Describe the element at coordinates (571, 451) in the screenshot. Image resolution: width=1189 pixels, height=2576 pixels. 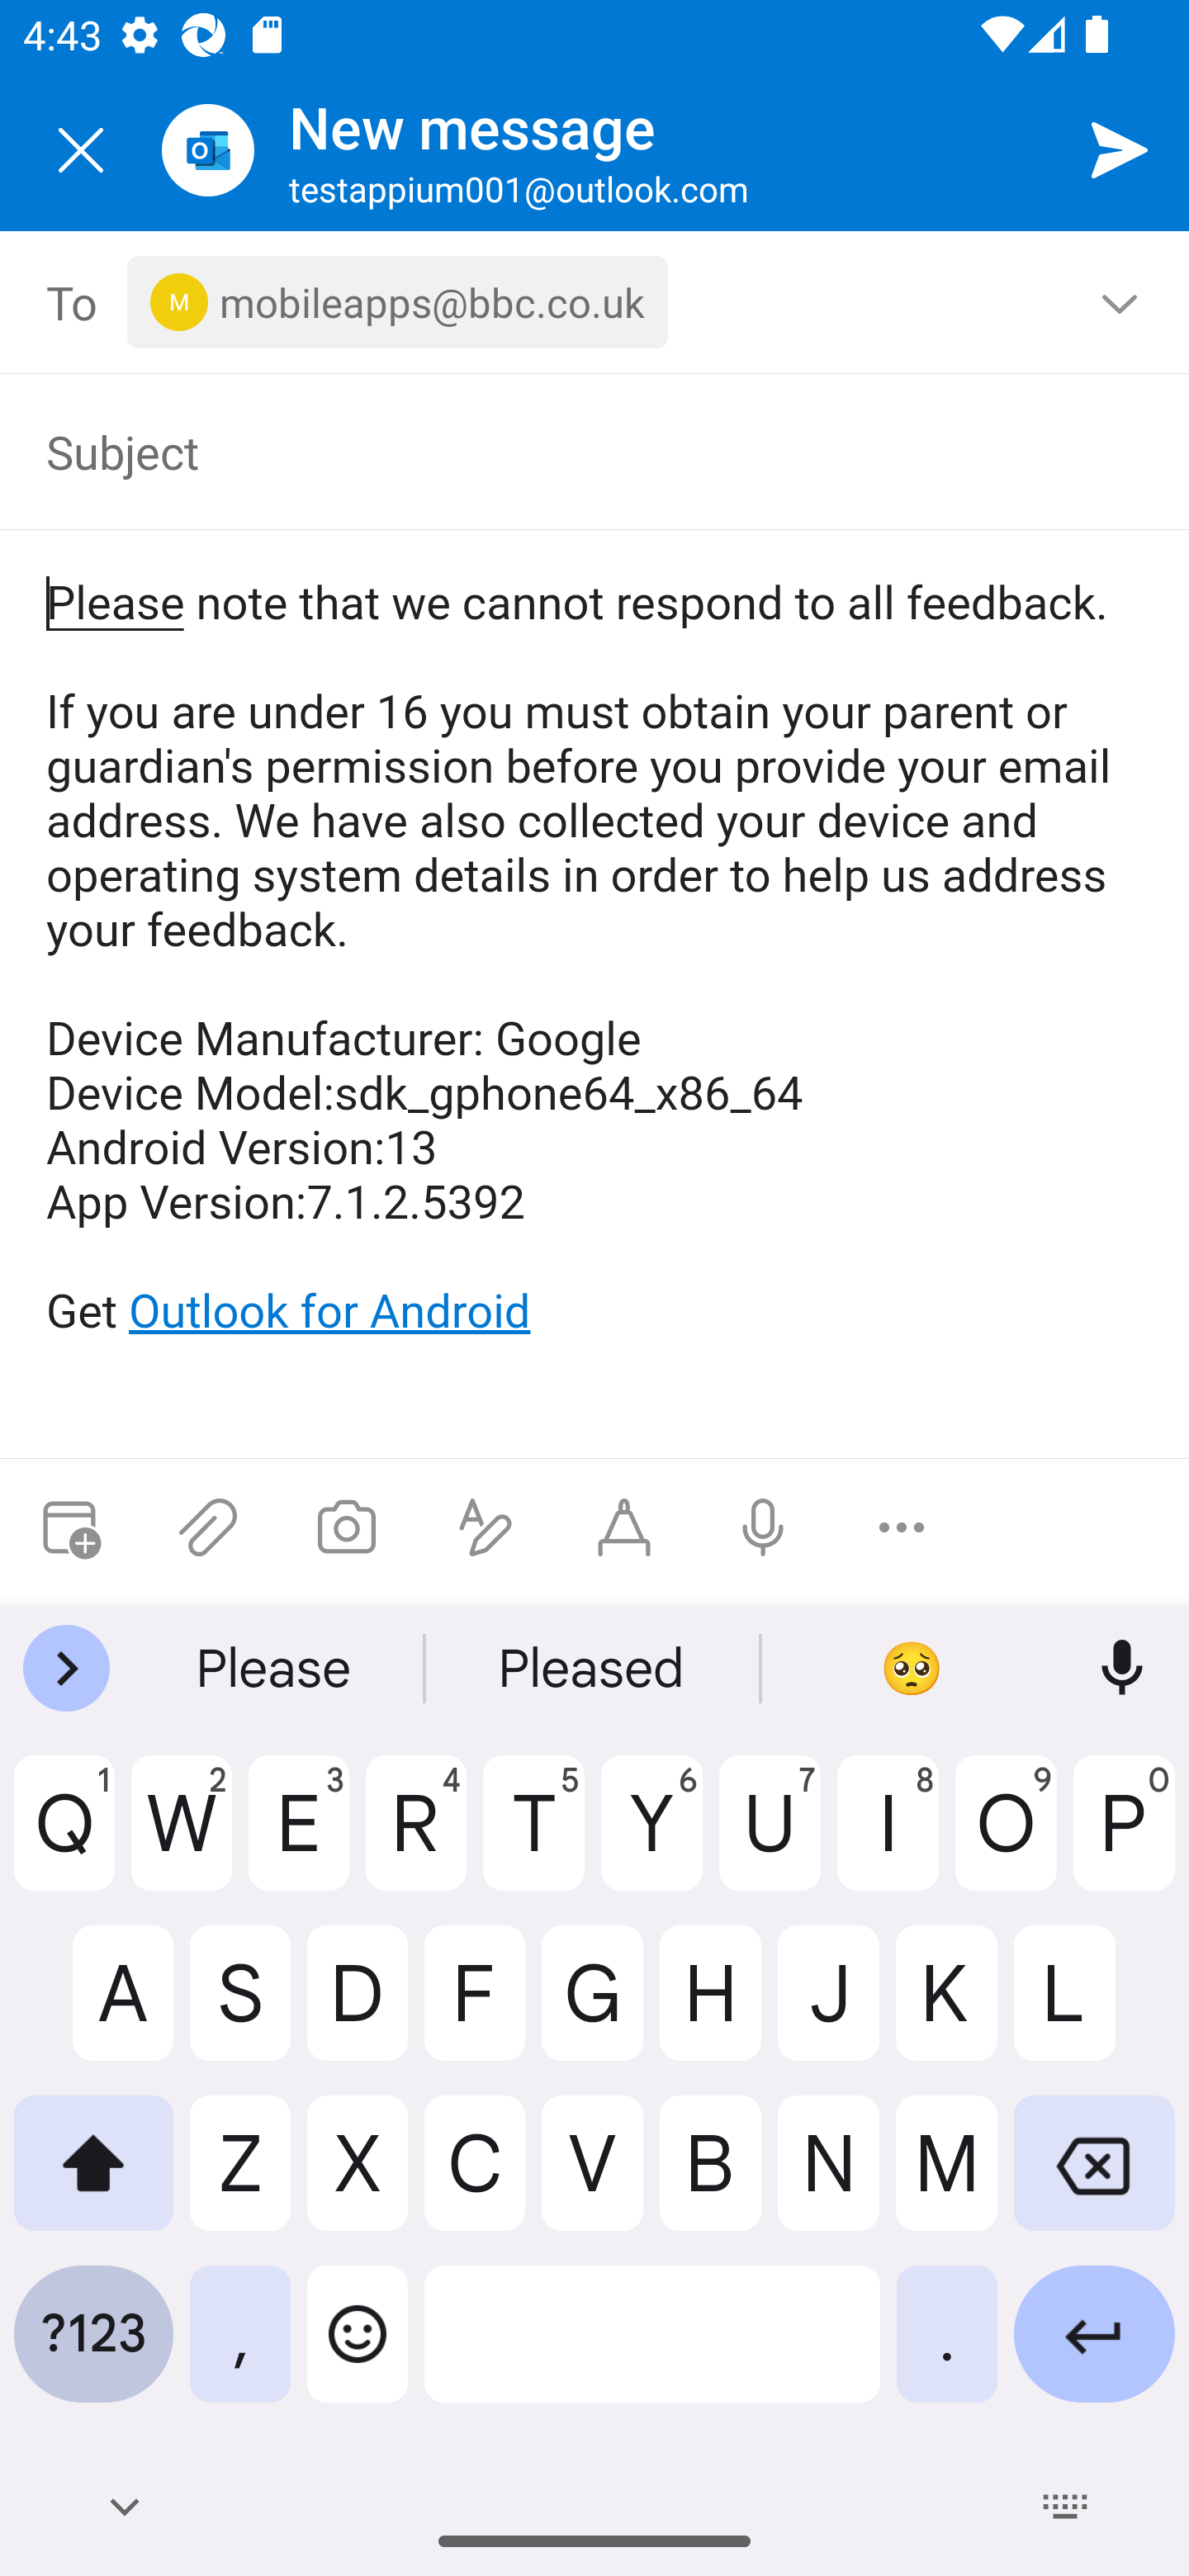
I see `Subject` at that location.